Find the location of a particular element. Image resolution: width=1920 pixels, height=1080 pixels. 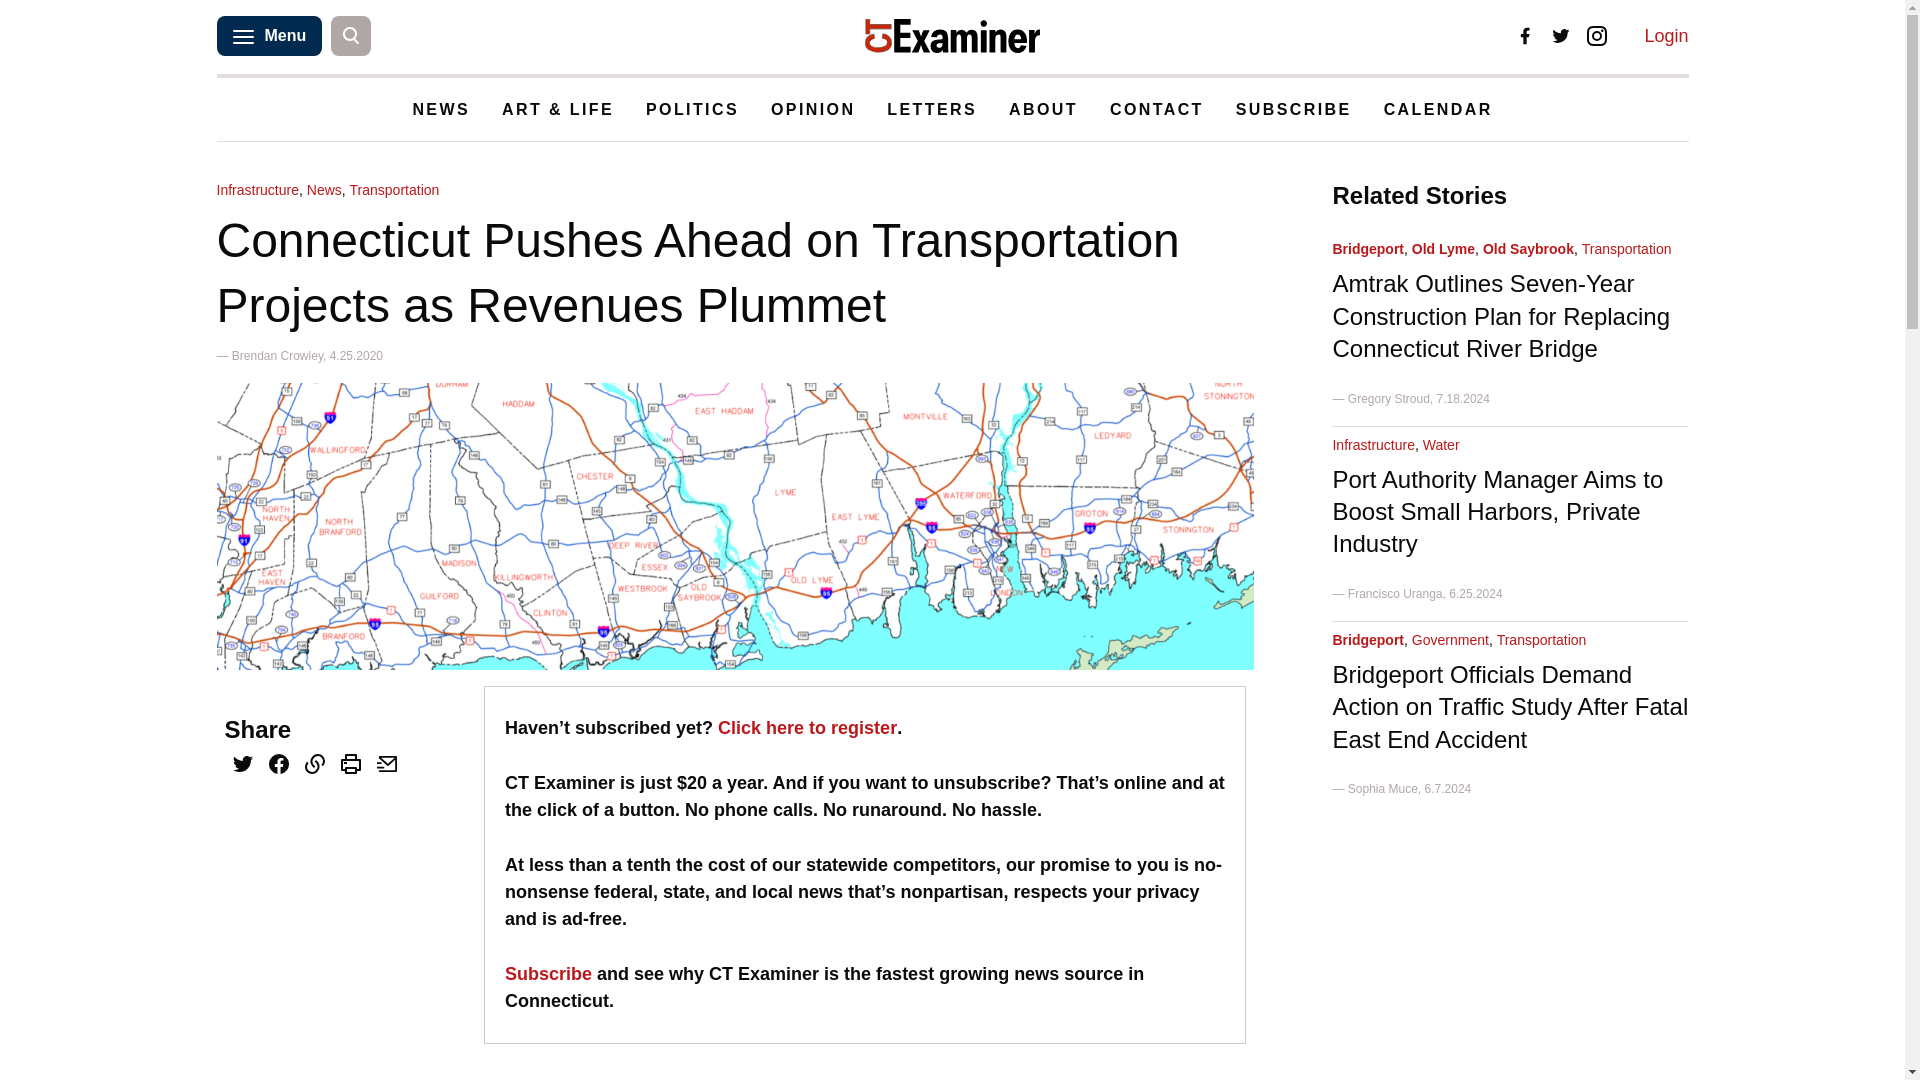

Transportation is located at coordinates (394, 190).